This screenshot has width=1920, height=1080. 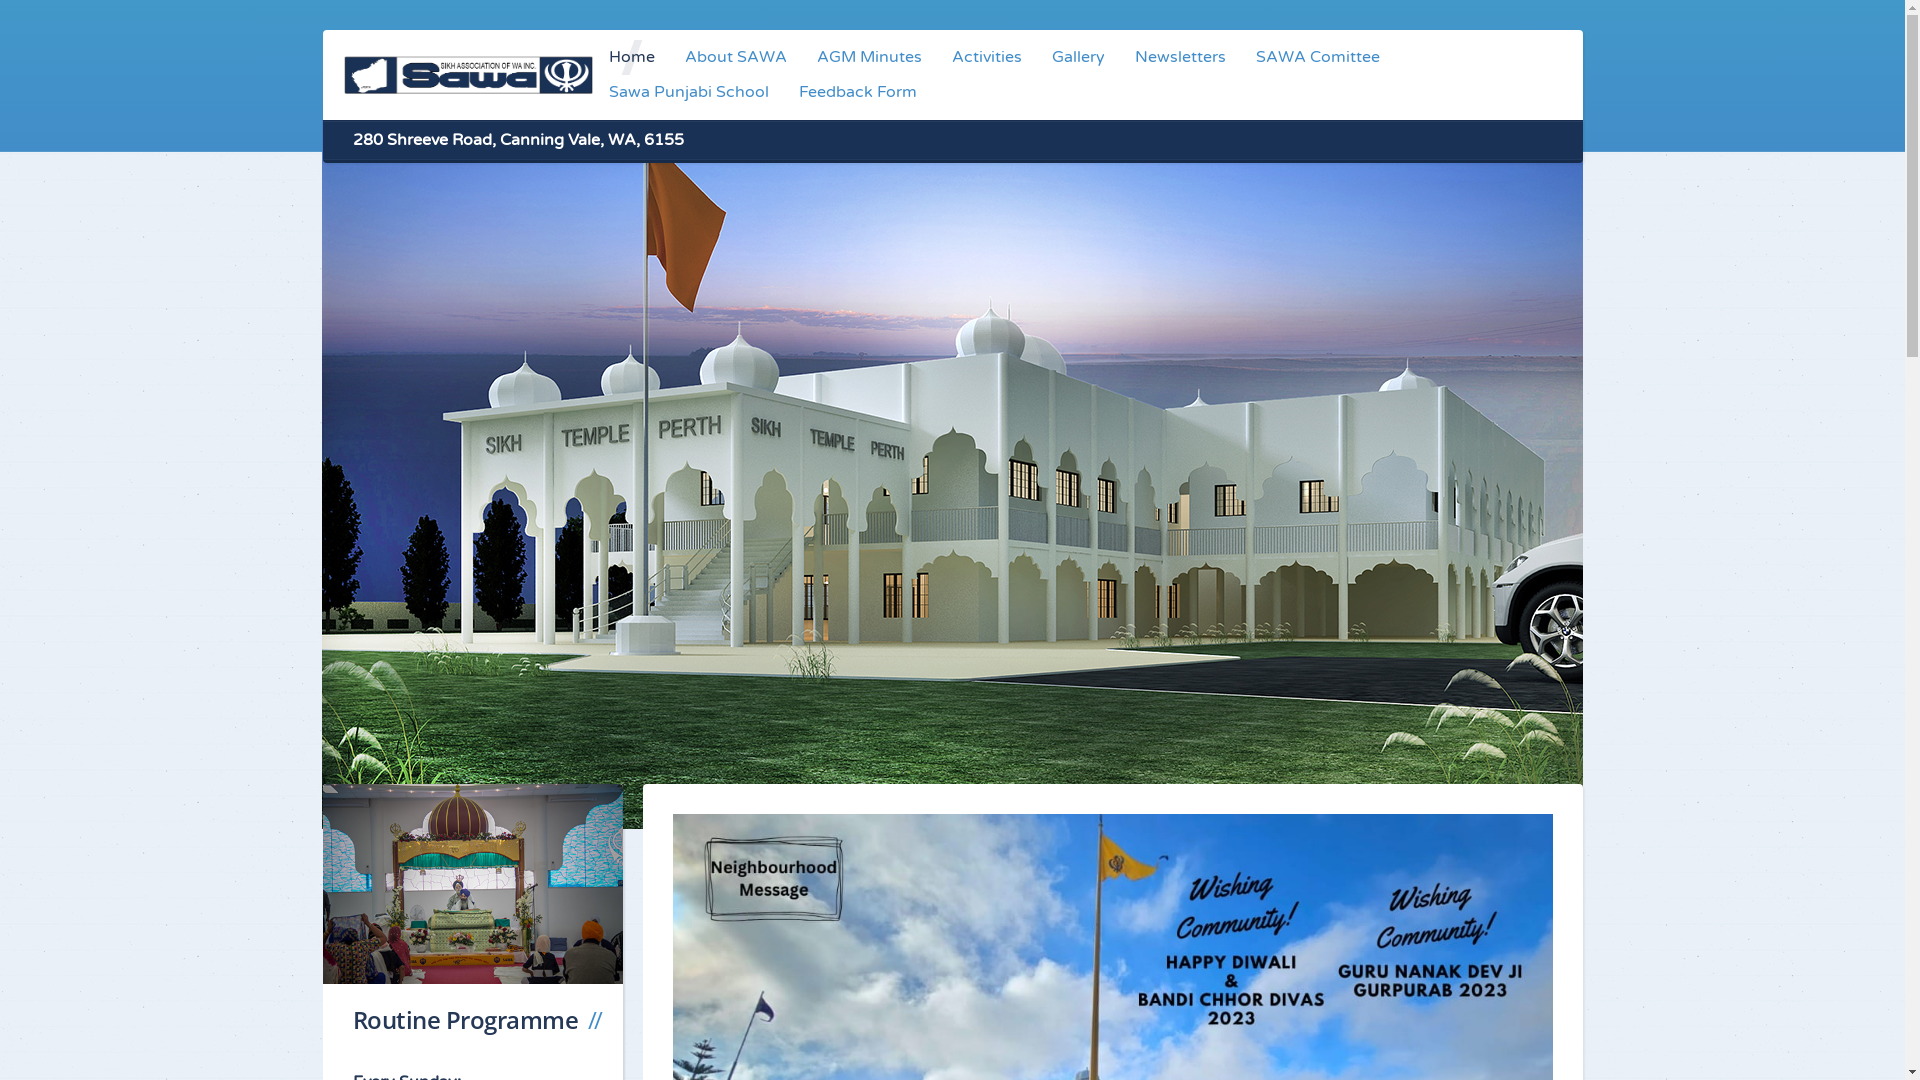 What do you see at coordinates (632, 58) in the screenshot?
I see `Home` at bounding box center [632, 58].